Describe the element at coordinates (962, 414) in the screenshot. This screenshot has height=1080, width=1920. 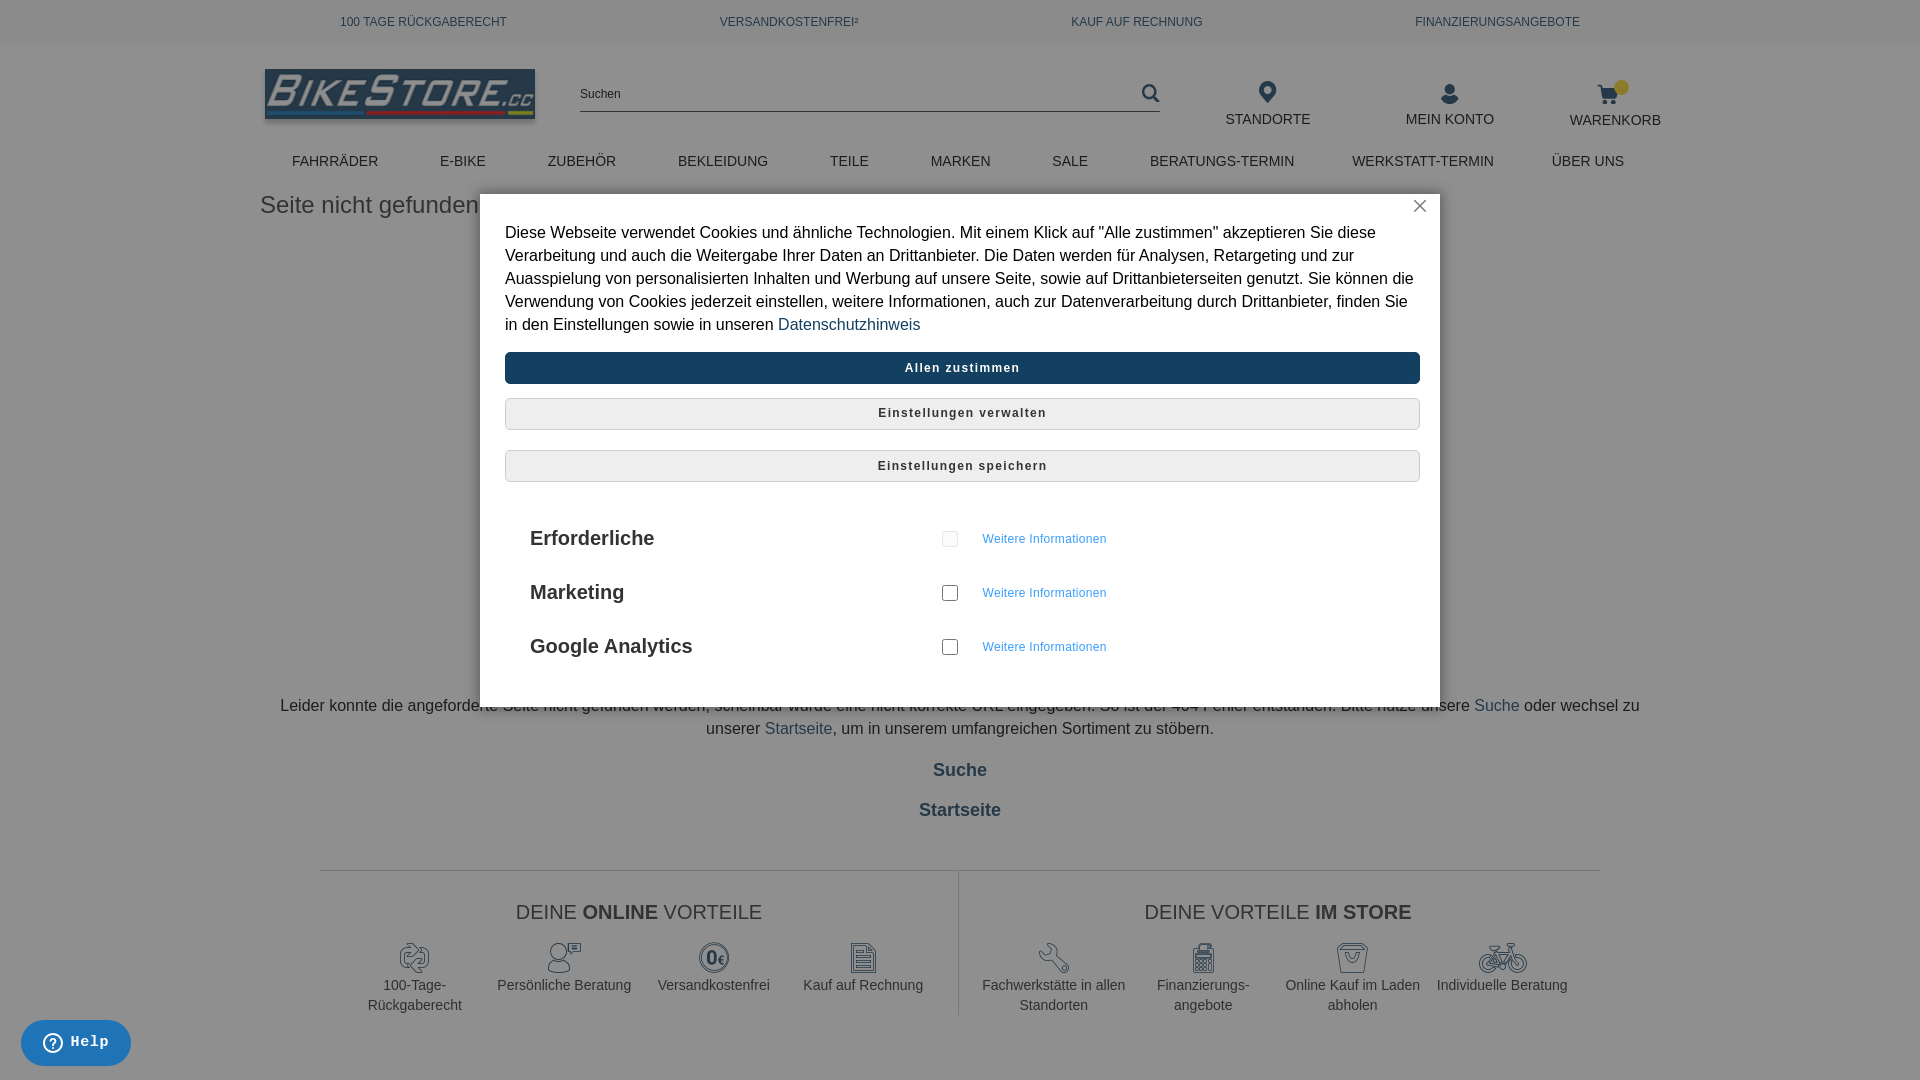
I see `Einstellungen verwalten` at that location.